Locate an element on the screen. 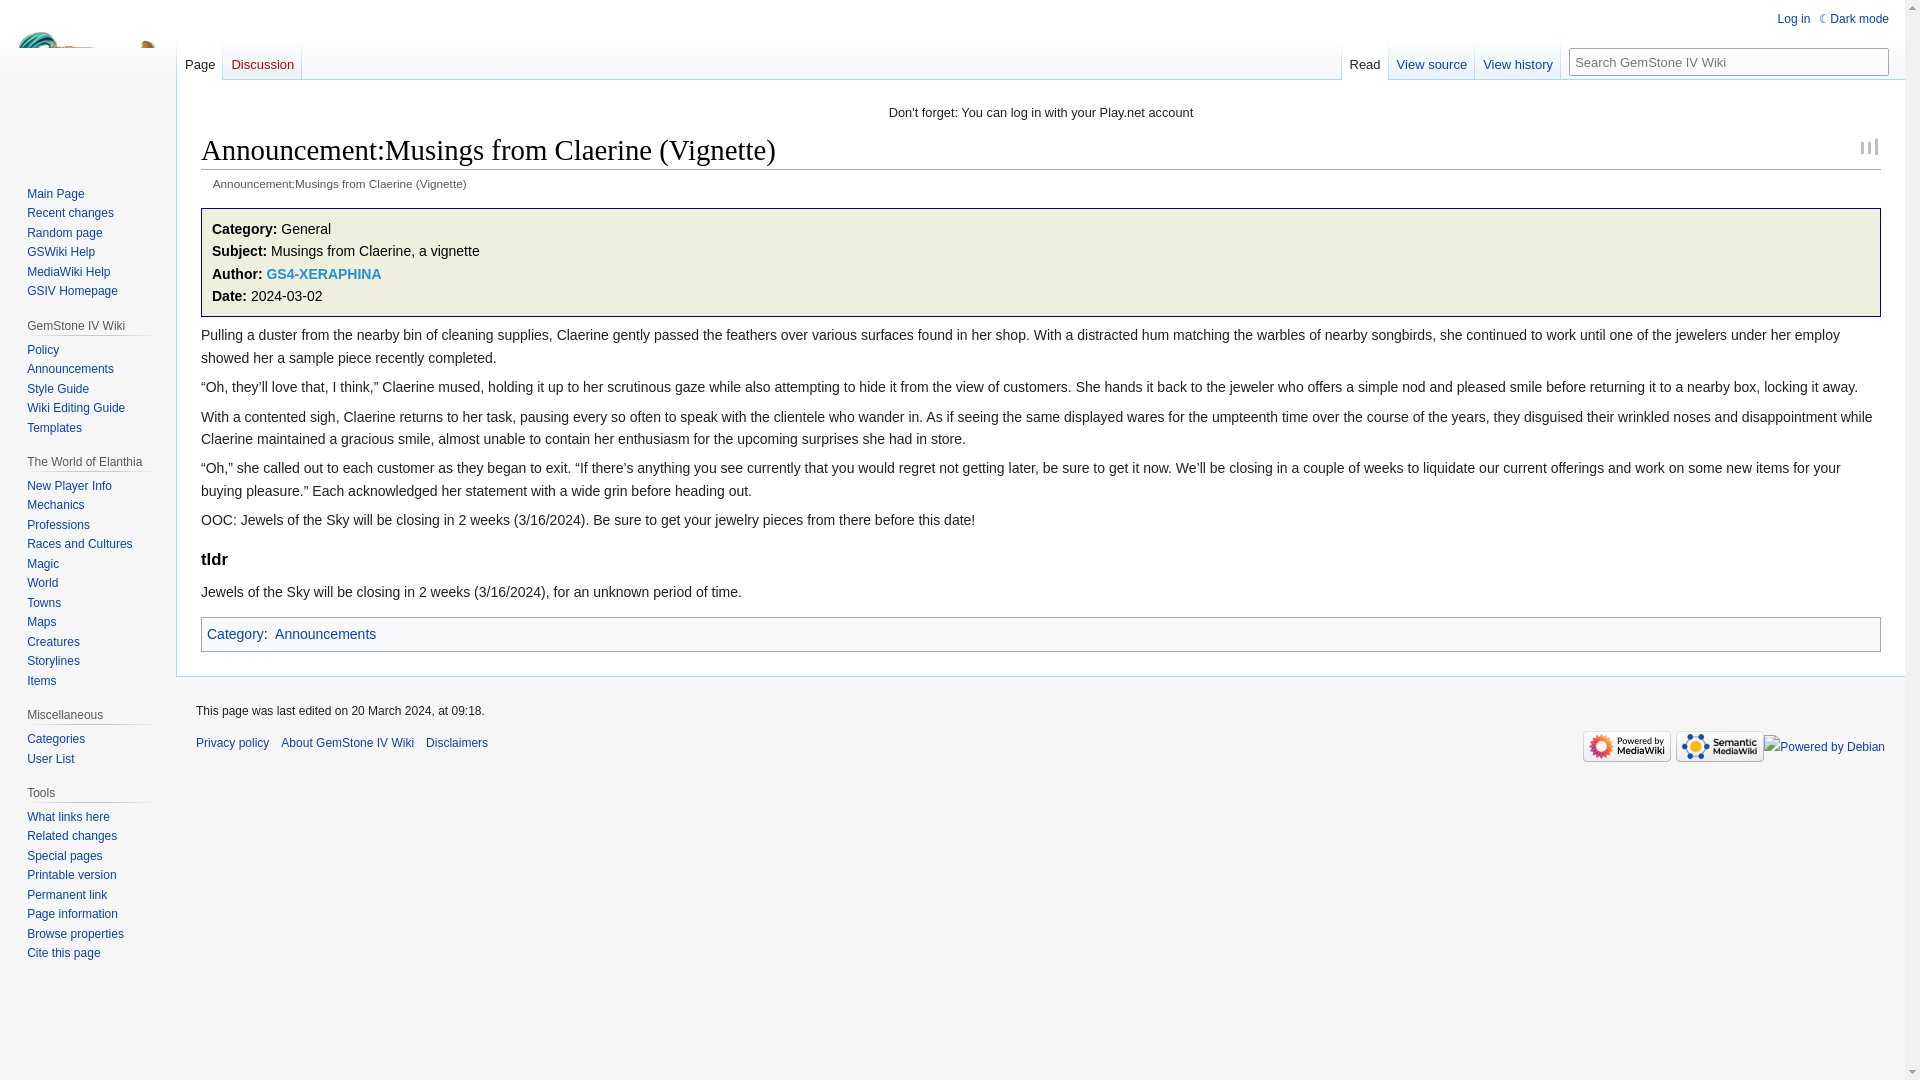 Image resolution: width=1920 pixels, height=1080 pixels. Creatures is located at coordinates (53, 642).